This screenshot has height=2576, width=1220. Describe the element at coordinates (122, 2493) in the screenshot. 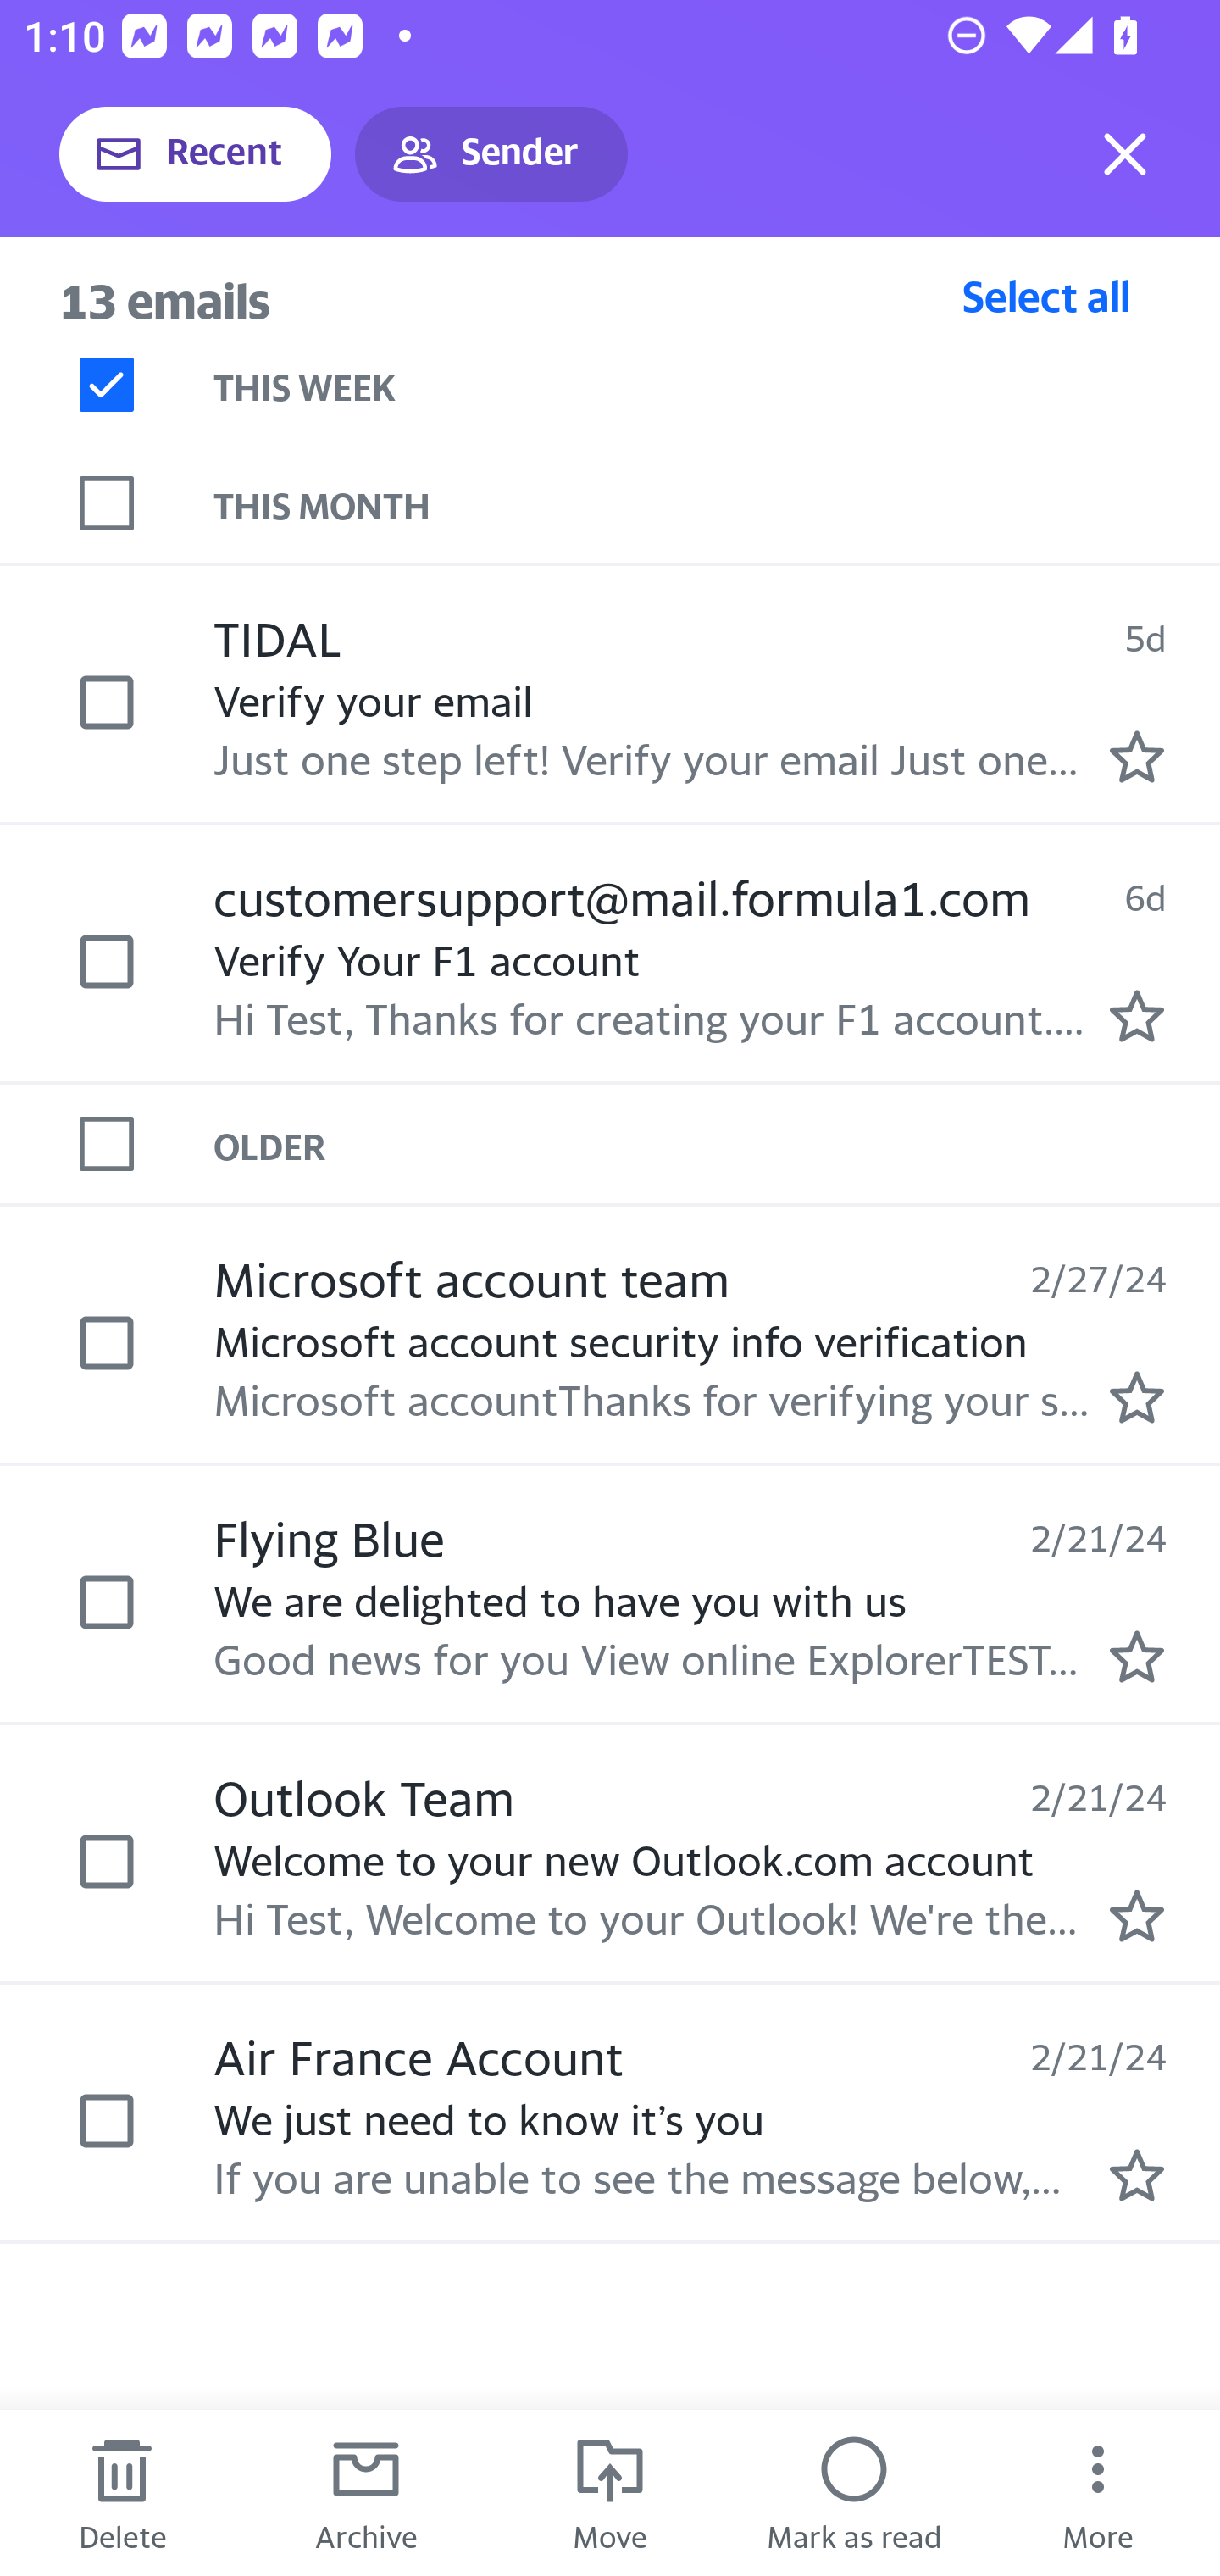

I see `Delete` at that location.